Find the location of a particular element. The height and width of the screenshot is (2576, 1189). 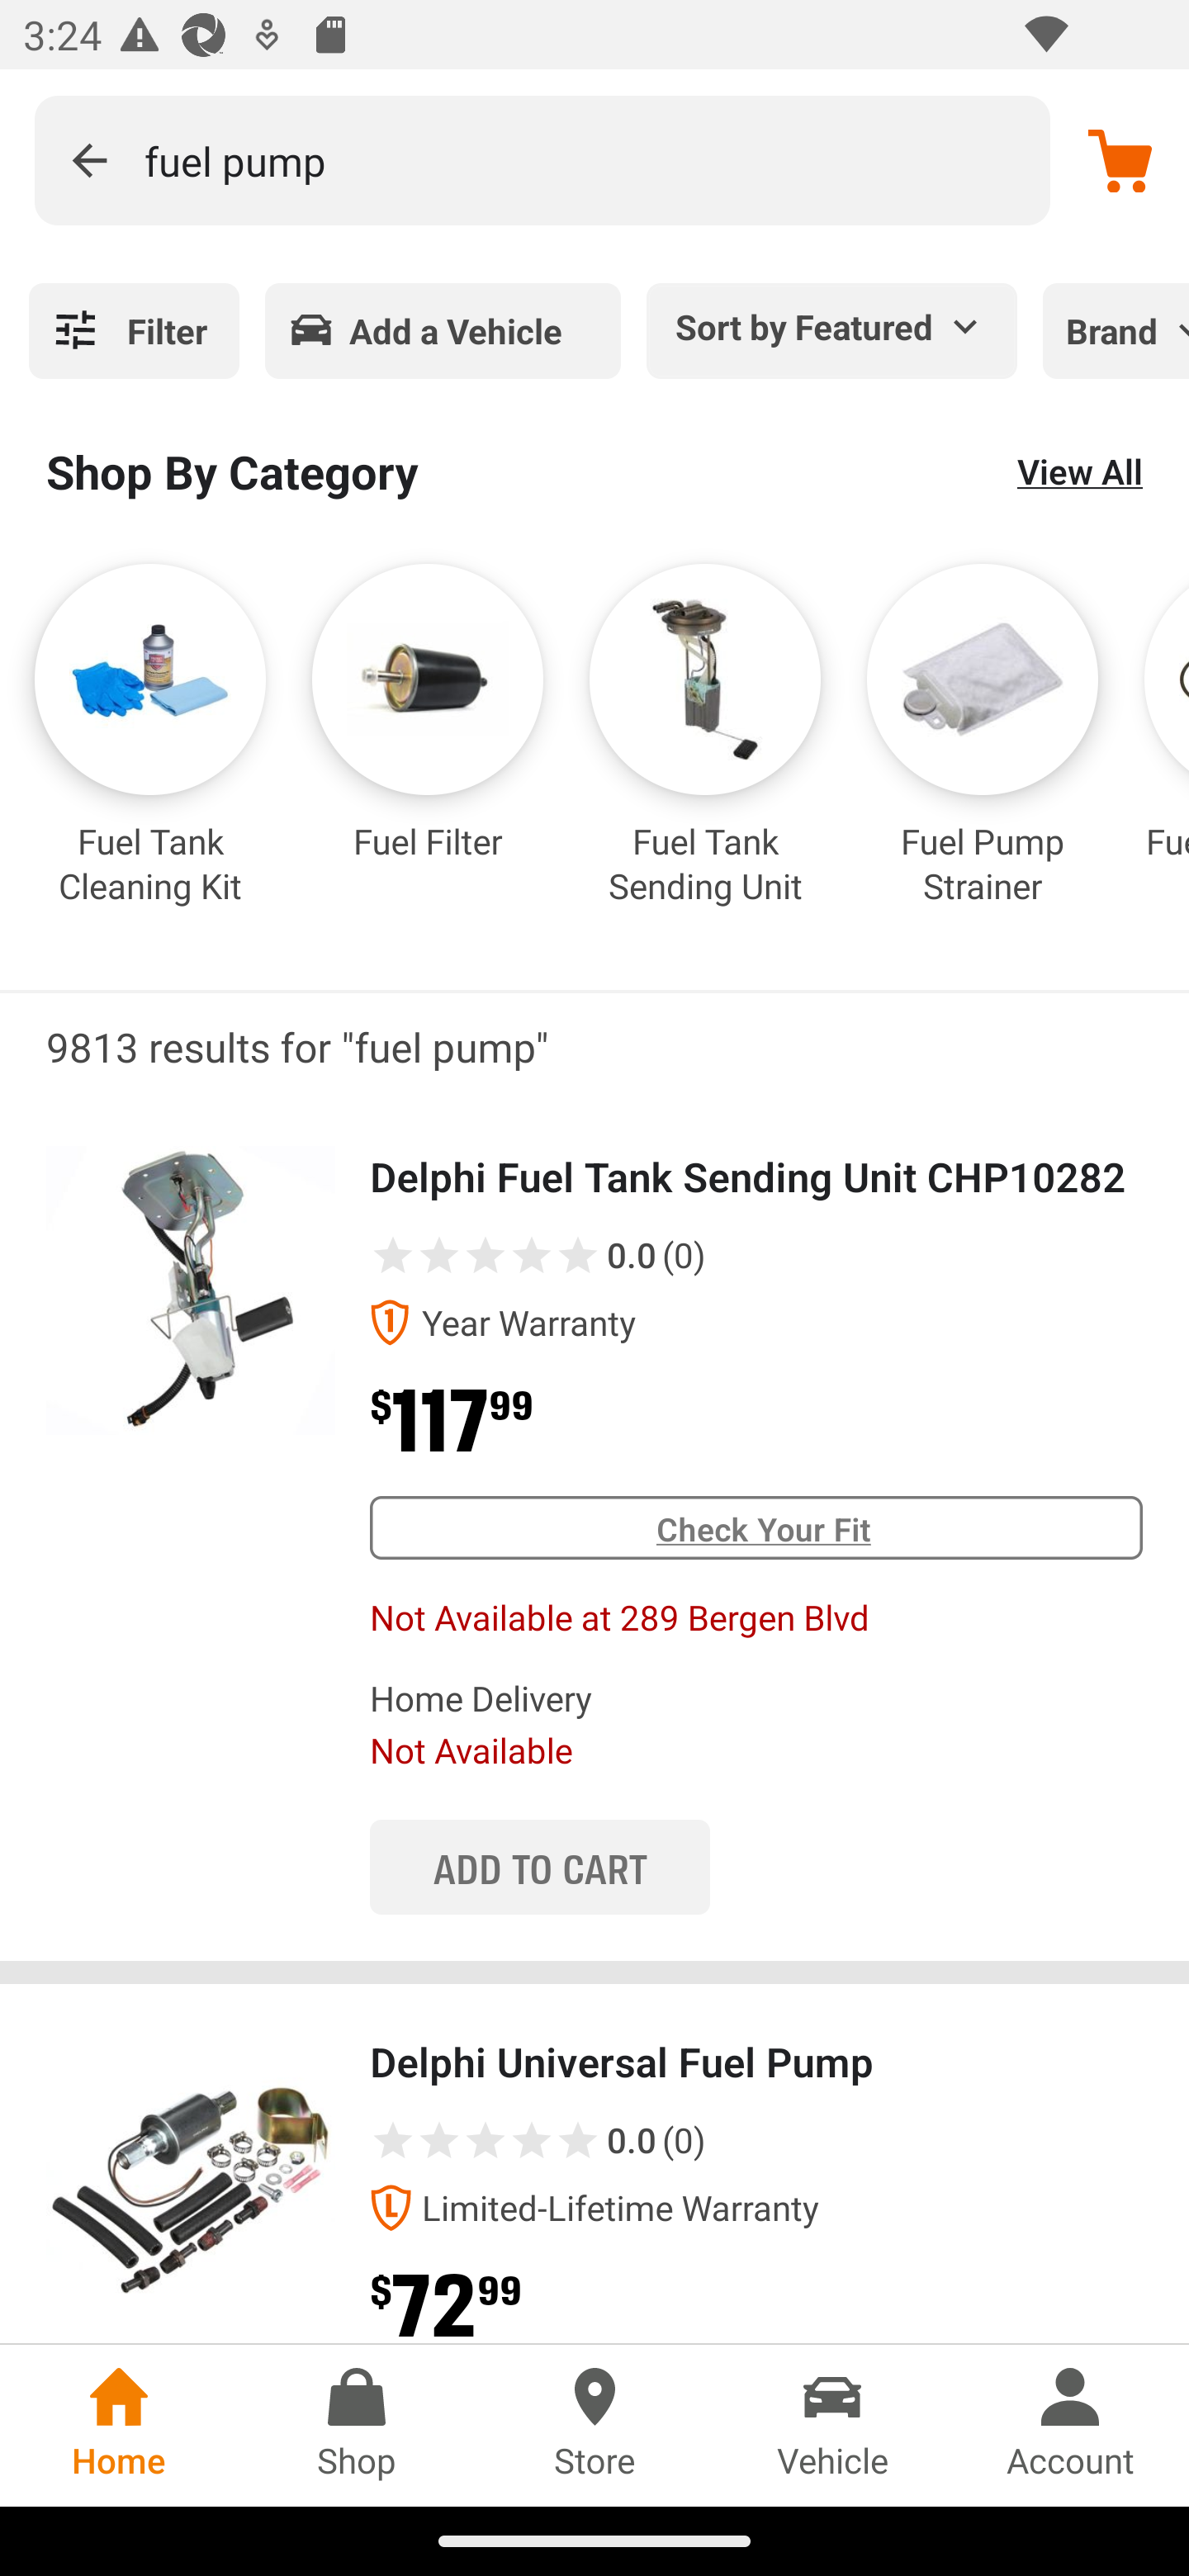

Press to rate 1 out of 5  is located at coordinates (392, 2140).